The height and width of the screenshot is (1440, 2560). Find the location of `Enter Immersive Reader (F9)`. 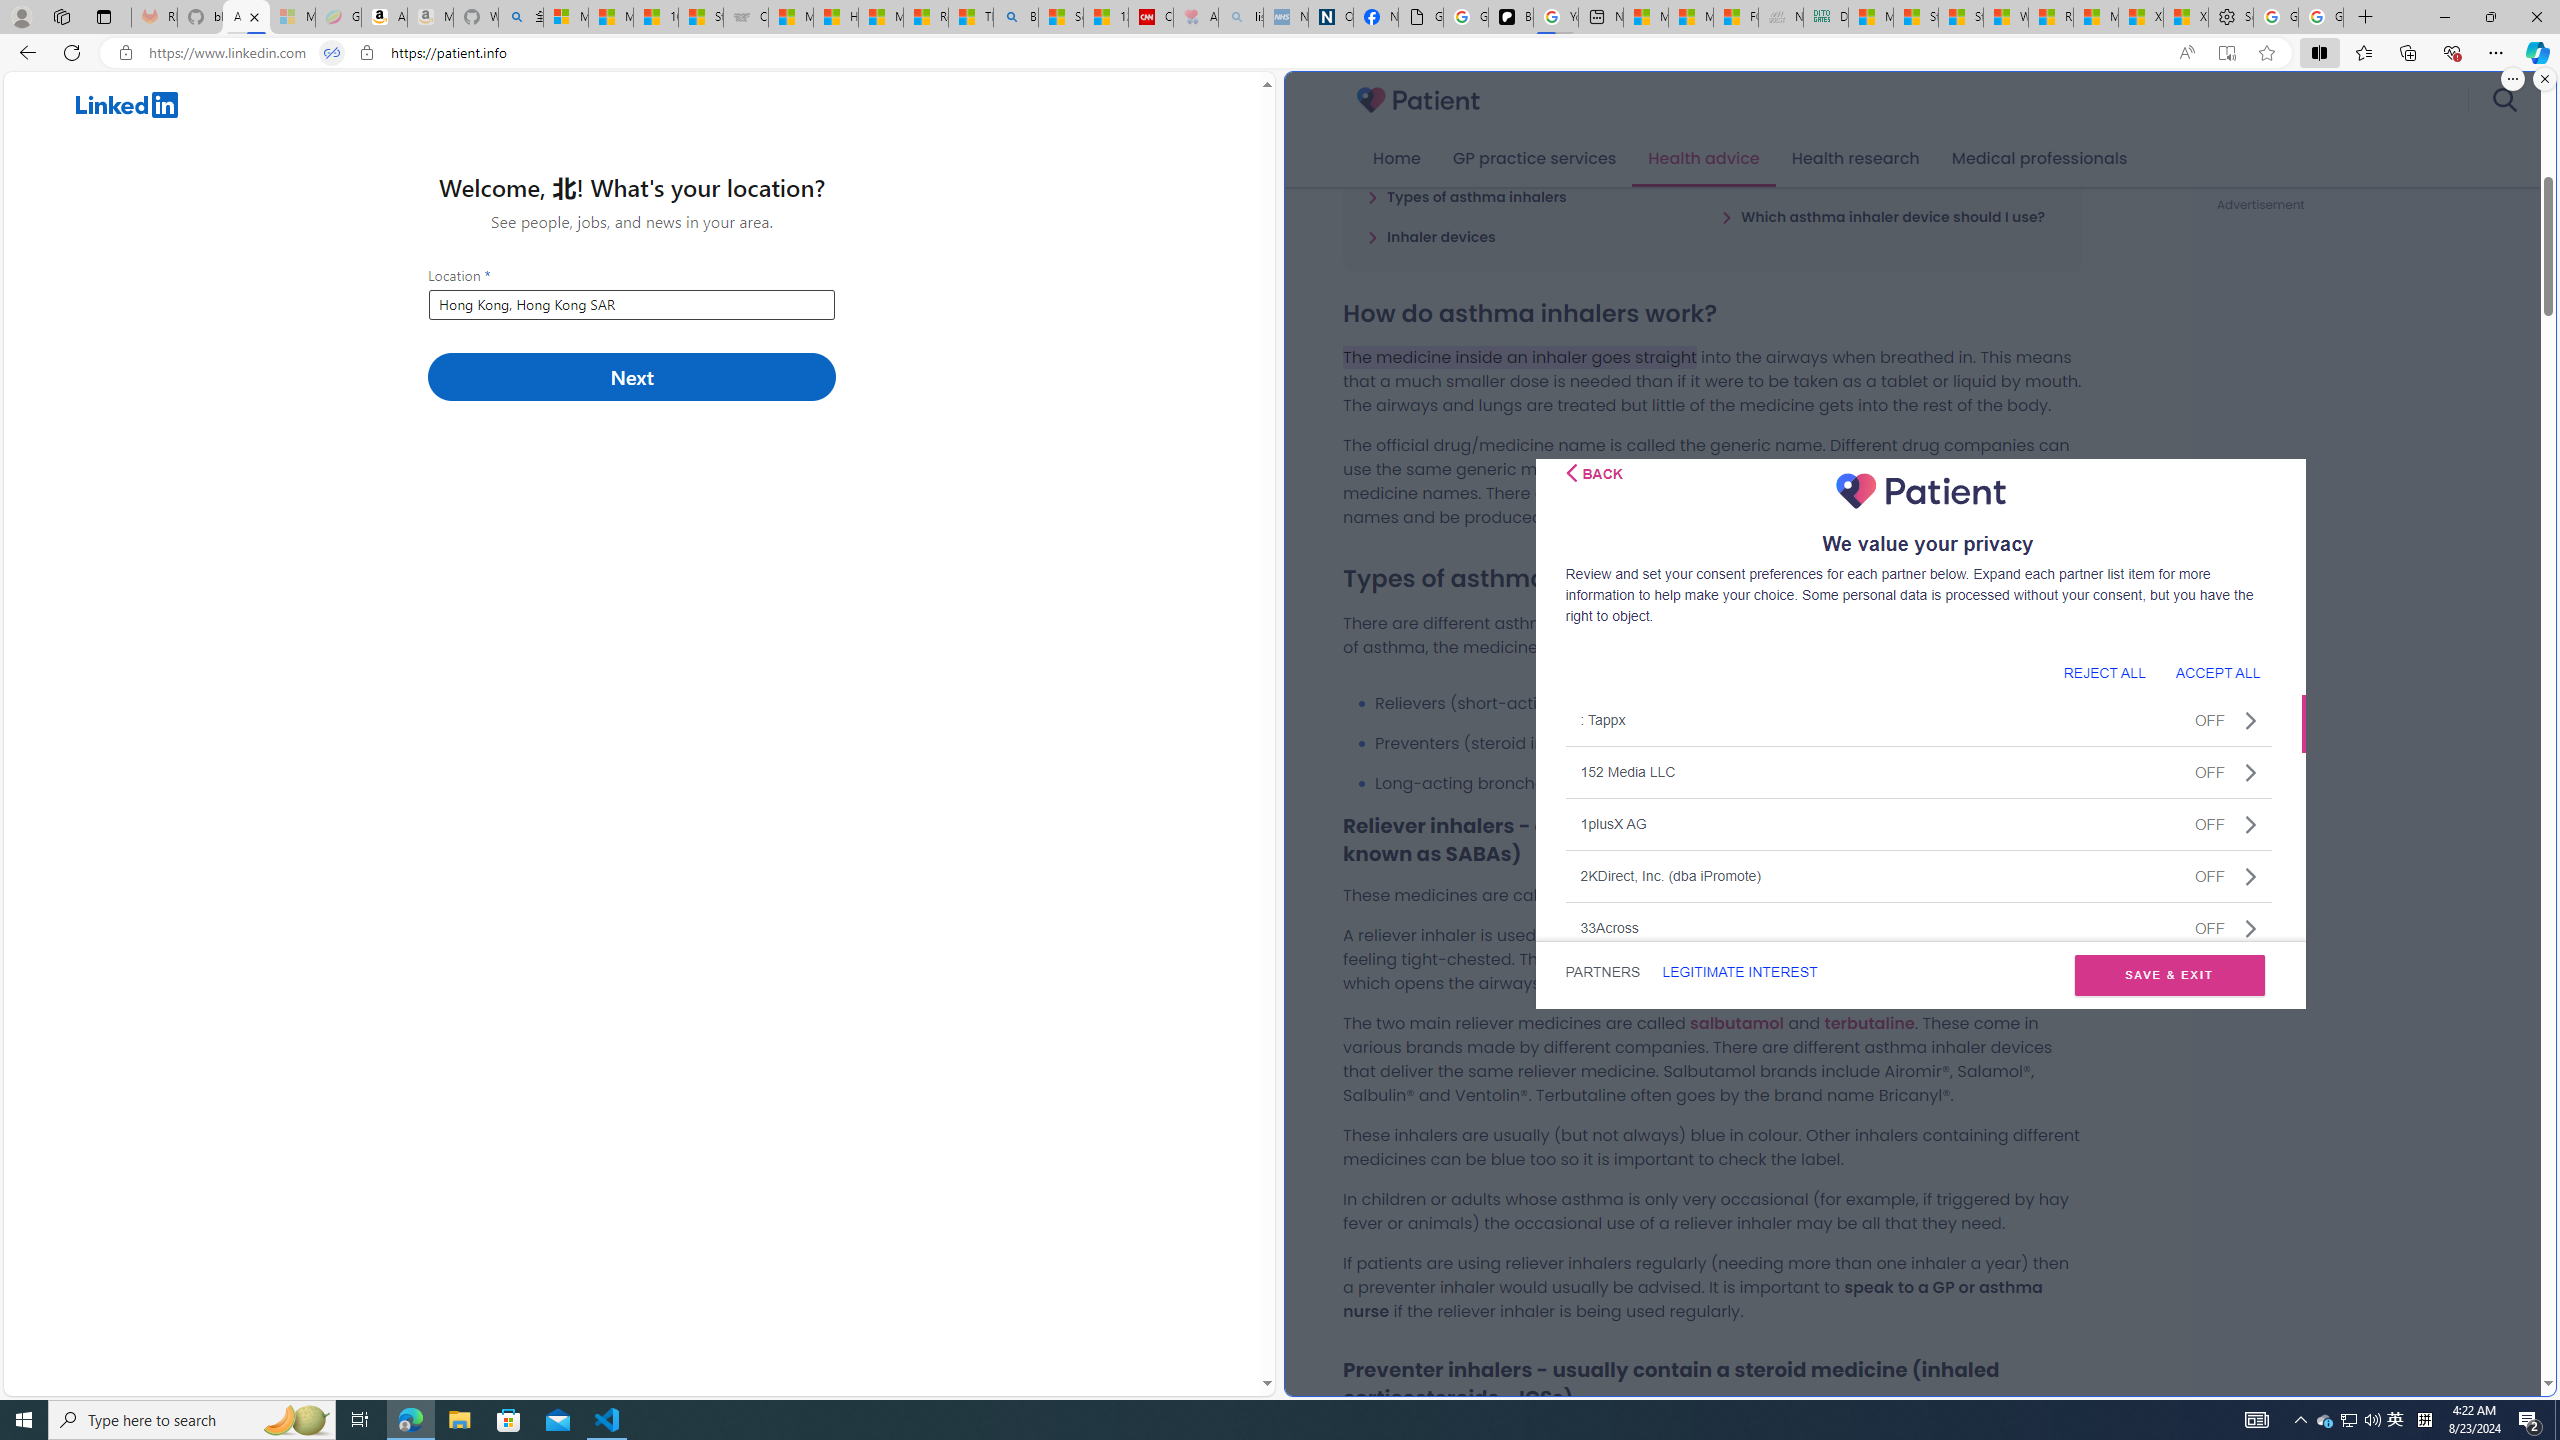

Enter Immersive Reader (F9) is located at coordinates (2226, 53).